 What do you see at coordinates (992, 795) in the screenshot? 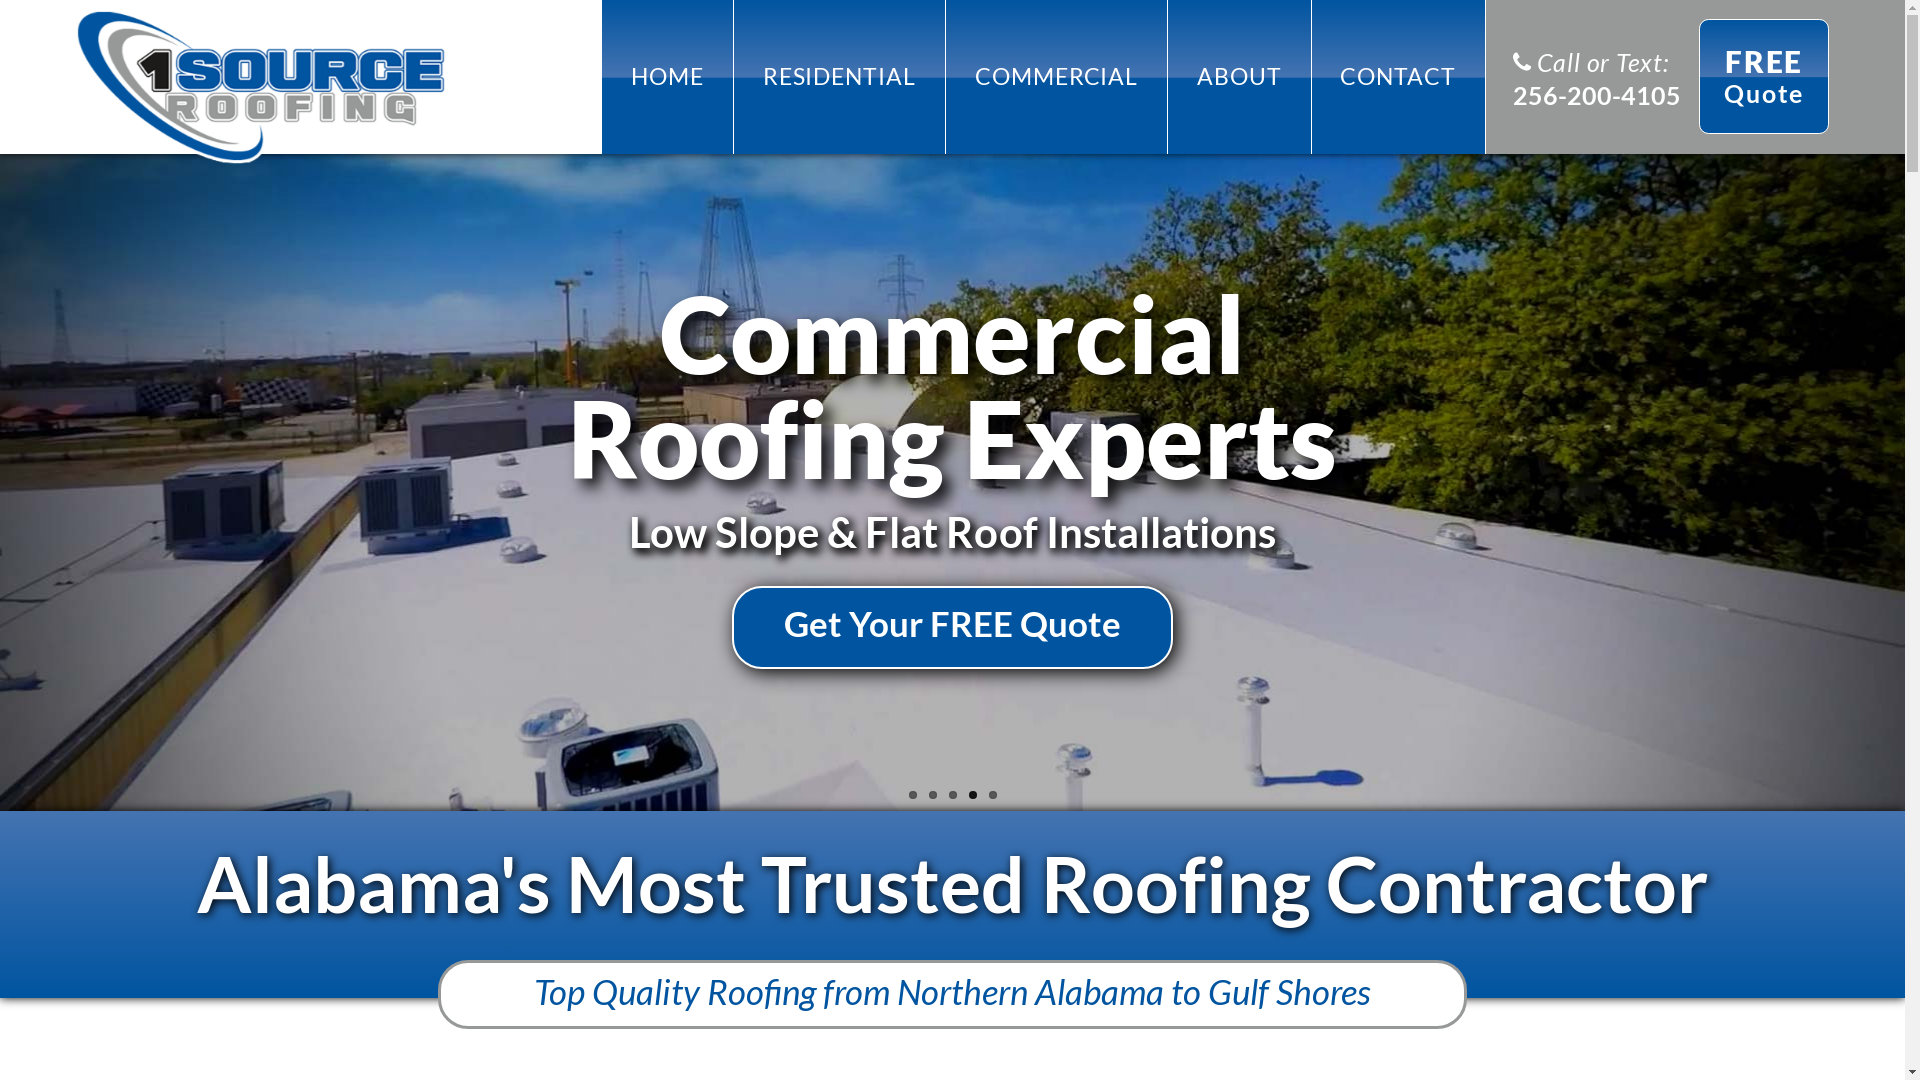
I see `5` at bounding box center [992, 795].